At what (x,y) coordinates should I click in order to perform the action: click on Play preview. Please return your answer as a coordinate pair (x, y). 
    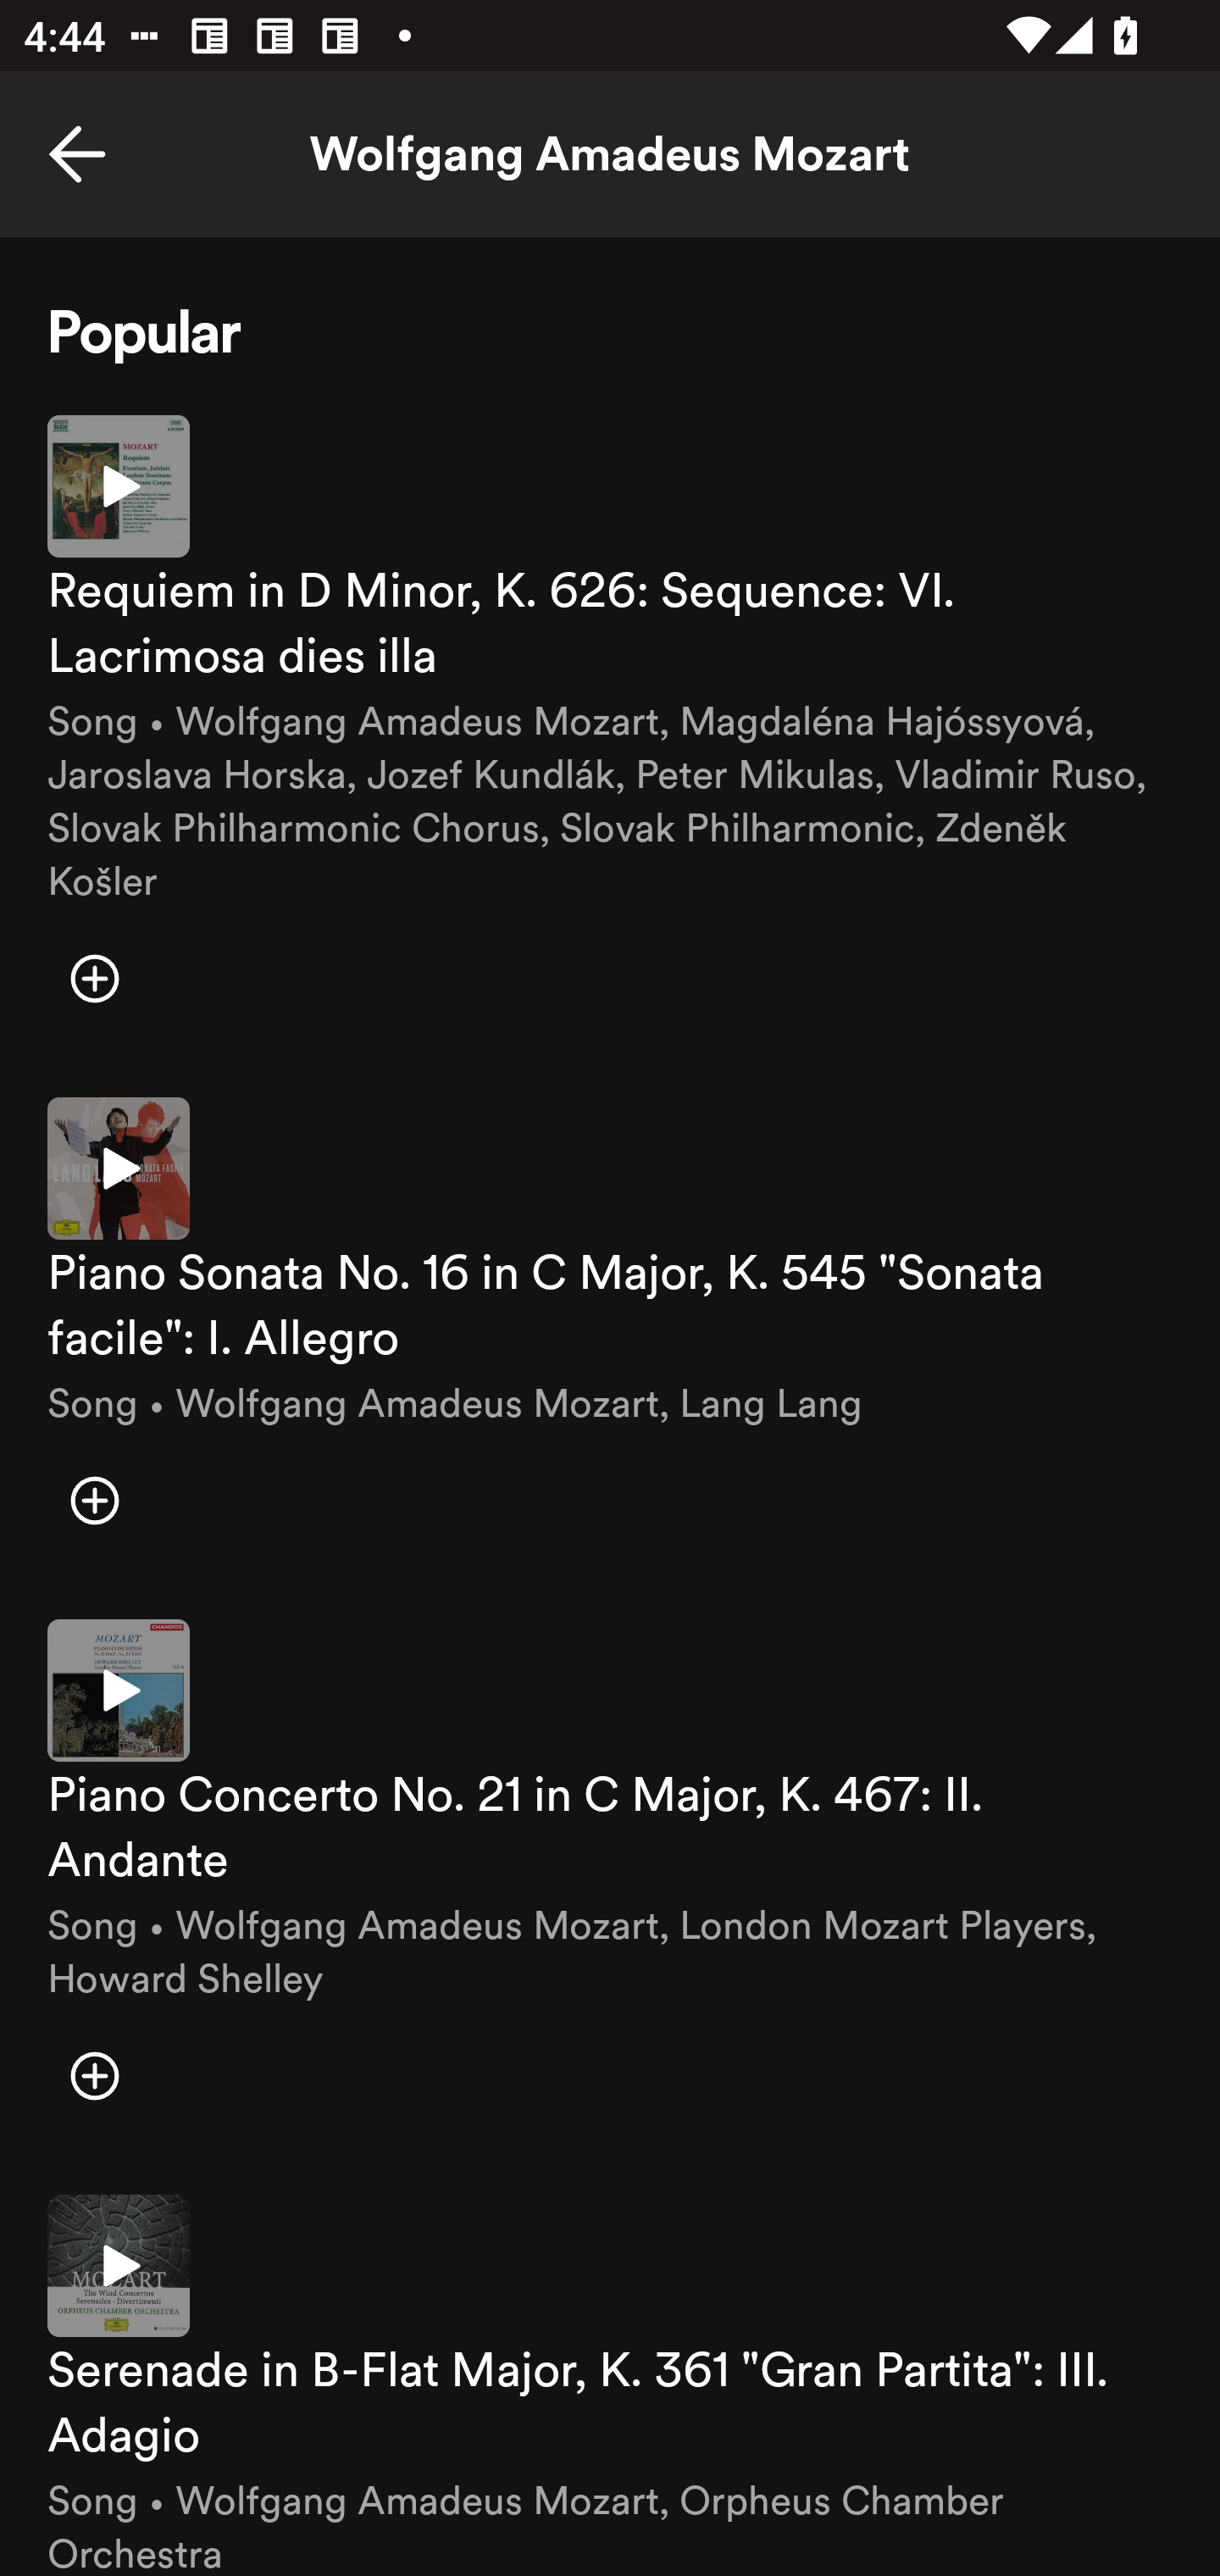
    Looking at the image, I should click on (119, 1691).